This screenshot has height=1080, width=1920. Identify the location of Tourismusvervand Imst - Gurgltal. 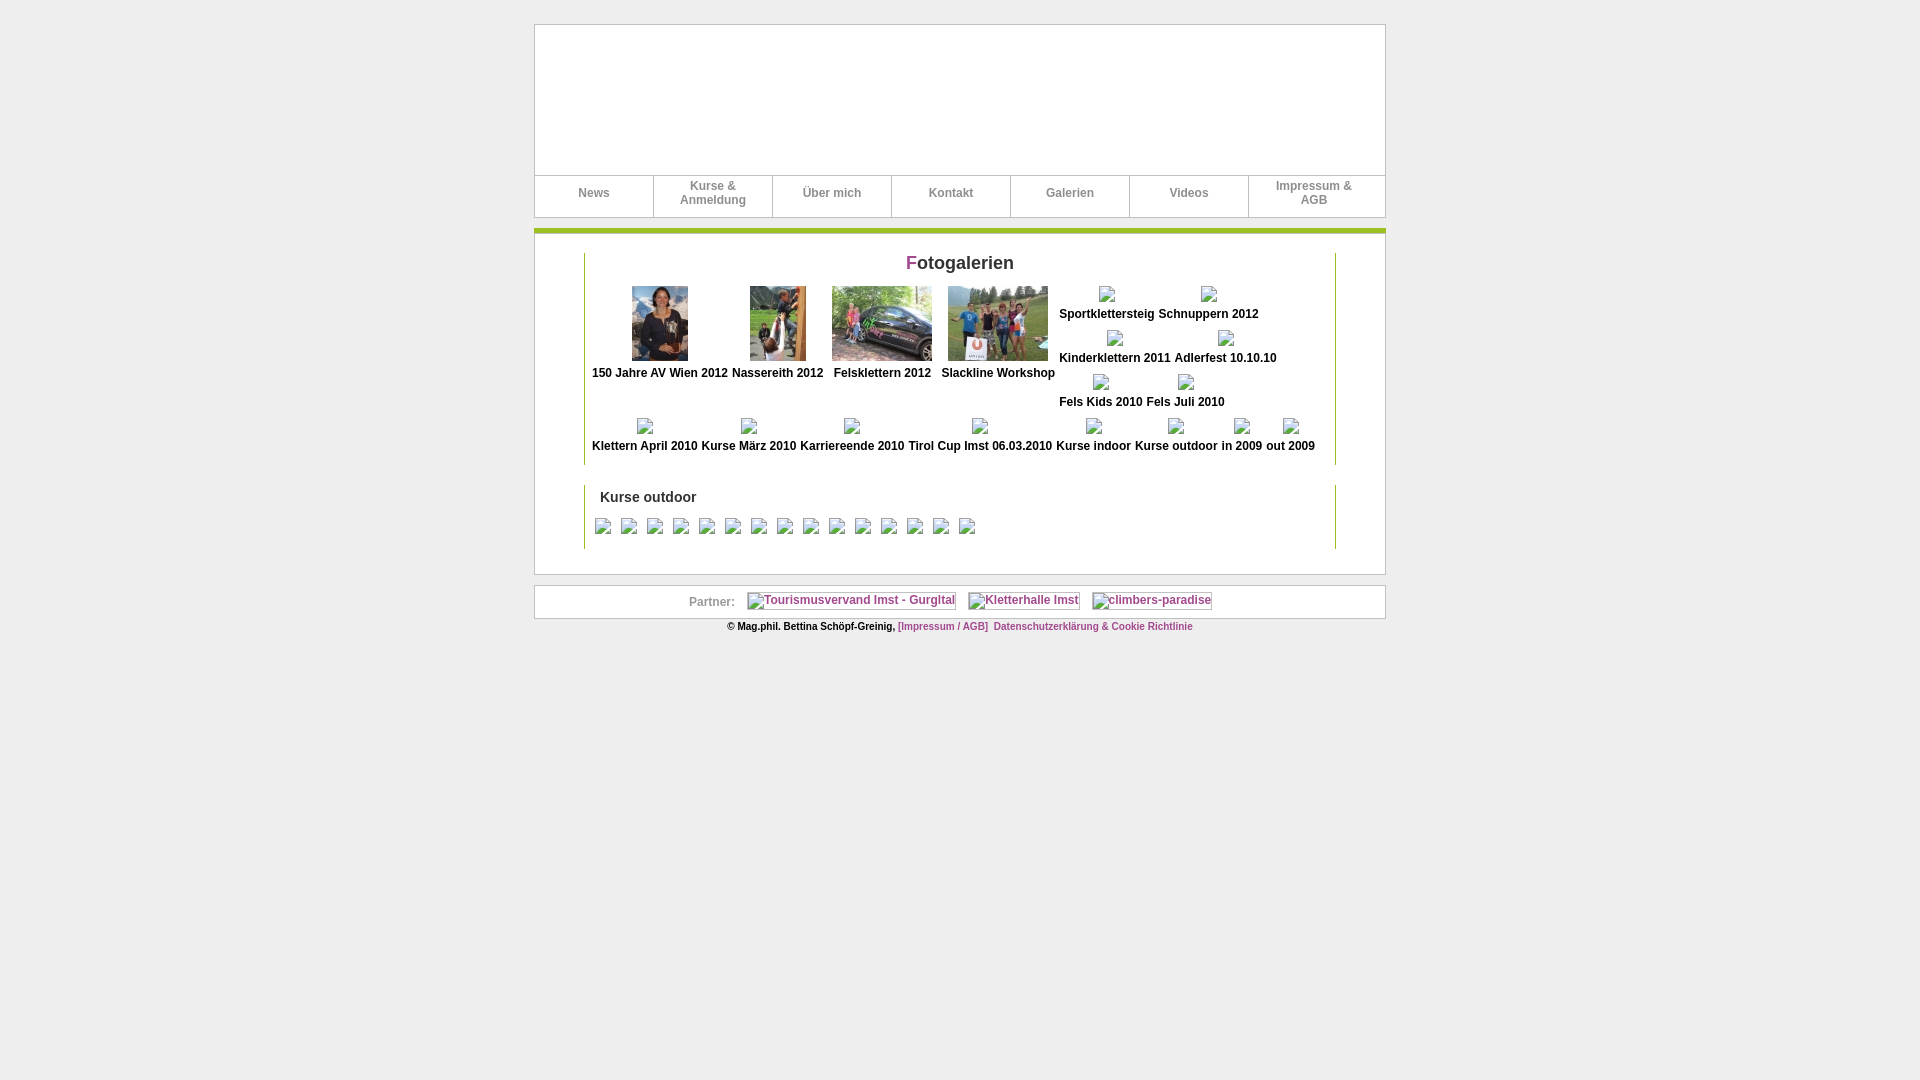
(852, 601).